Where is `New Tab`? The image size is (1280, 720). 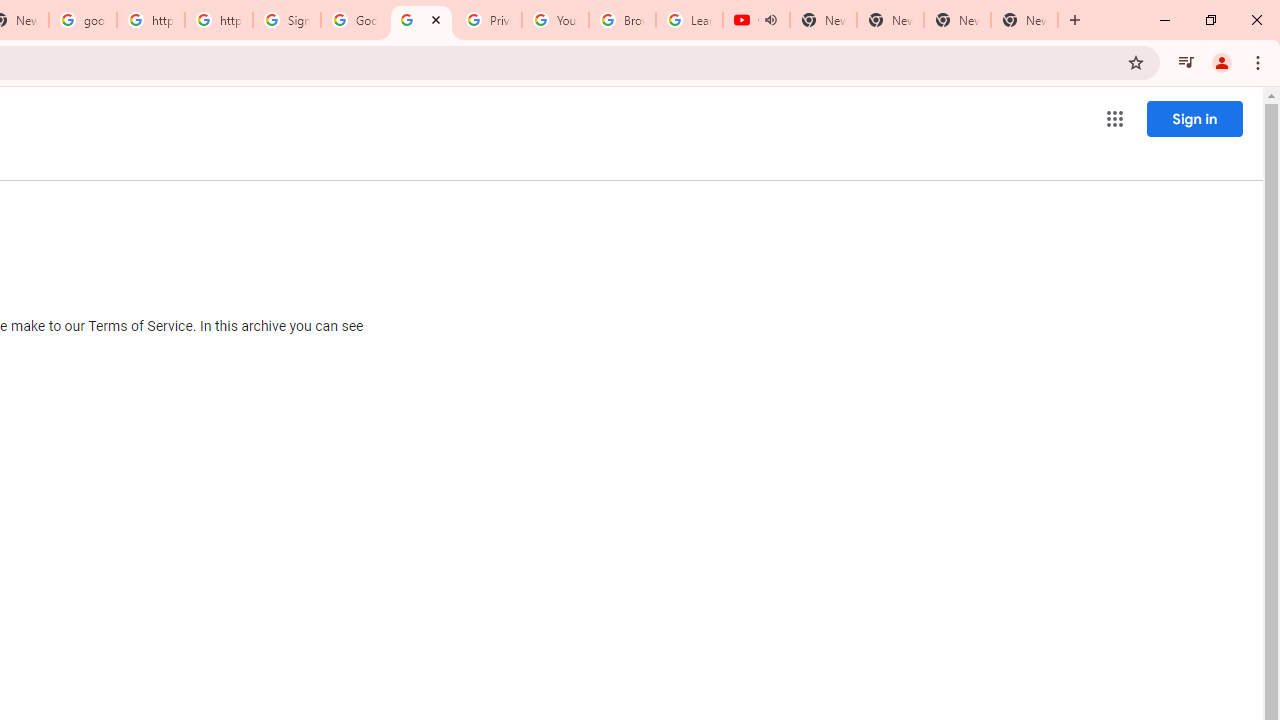
New Tab is located at coordinates (1024, 20).